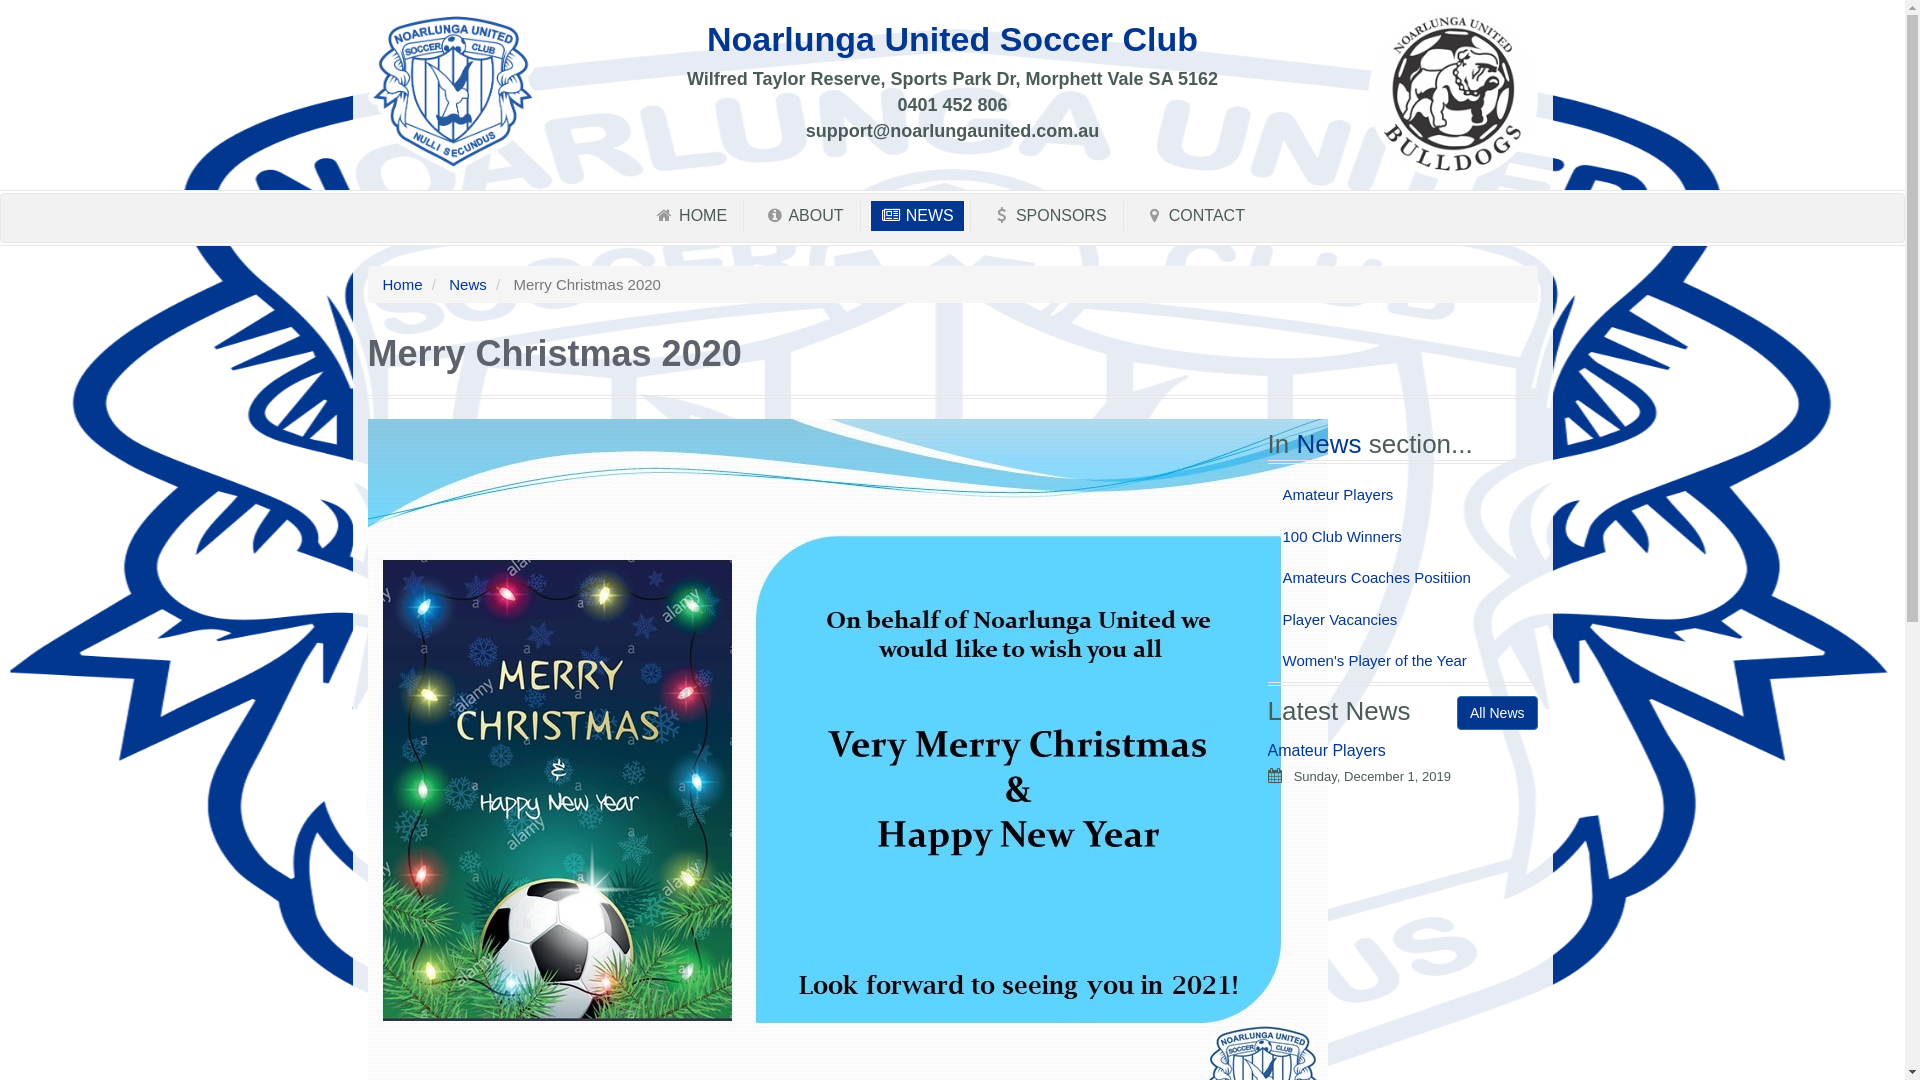 The width and height of the screenshot is (1920, 1080). Describe the element at coordinates (1049, 216) in the screenshot. I see `SPONSORS` at that location.